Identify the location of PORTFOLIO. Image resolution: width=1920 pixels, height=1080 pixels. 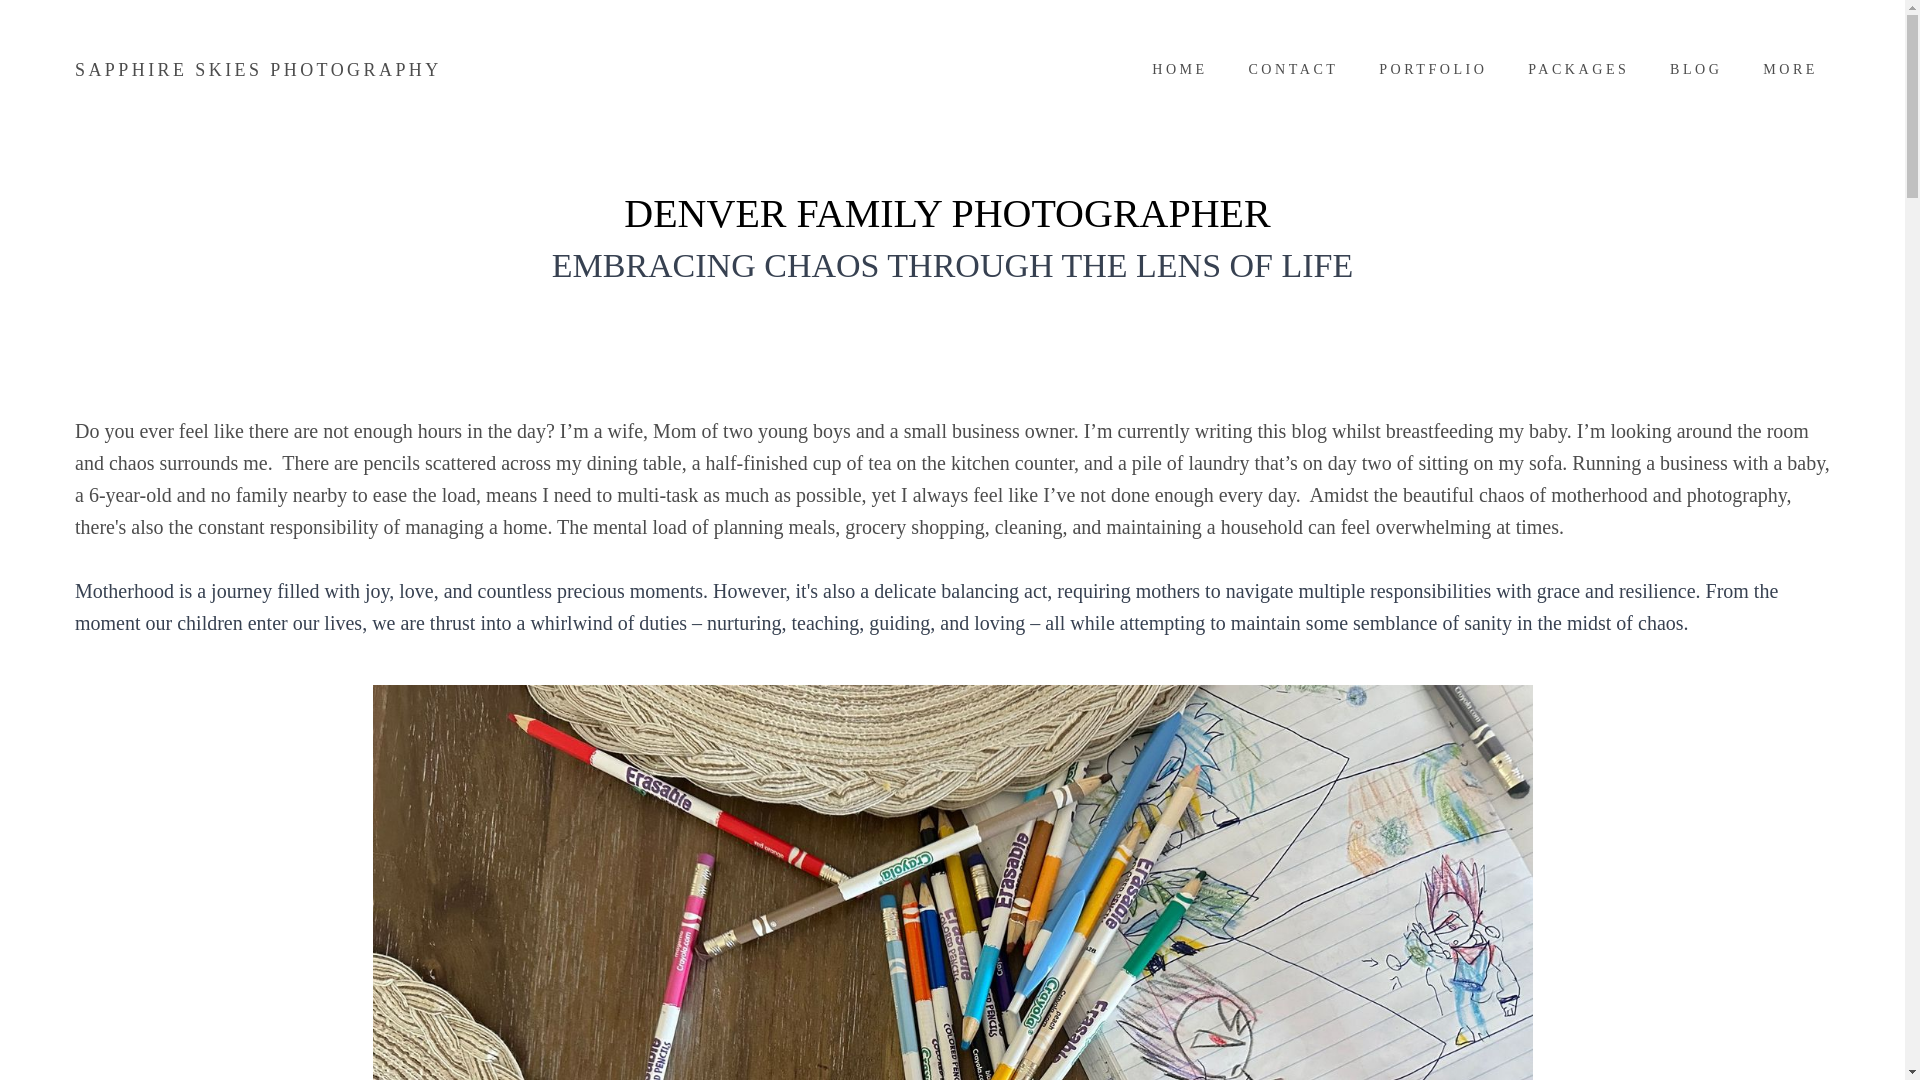
(1433, 70).